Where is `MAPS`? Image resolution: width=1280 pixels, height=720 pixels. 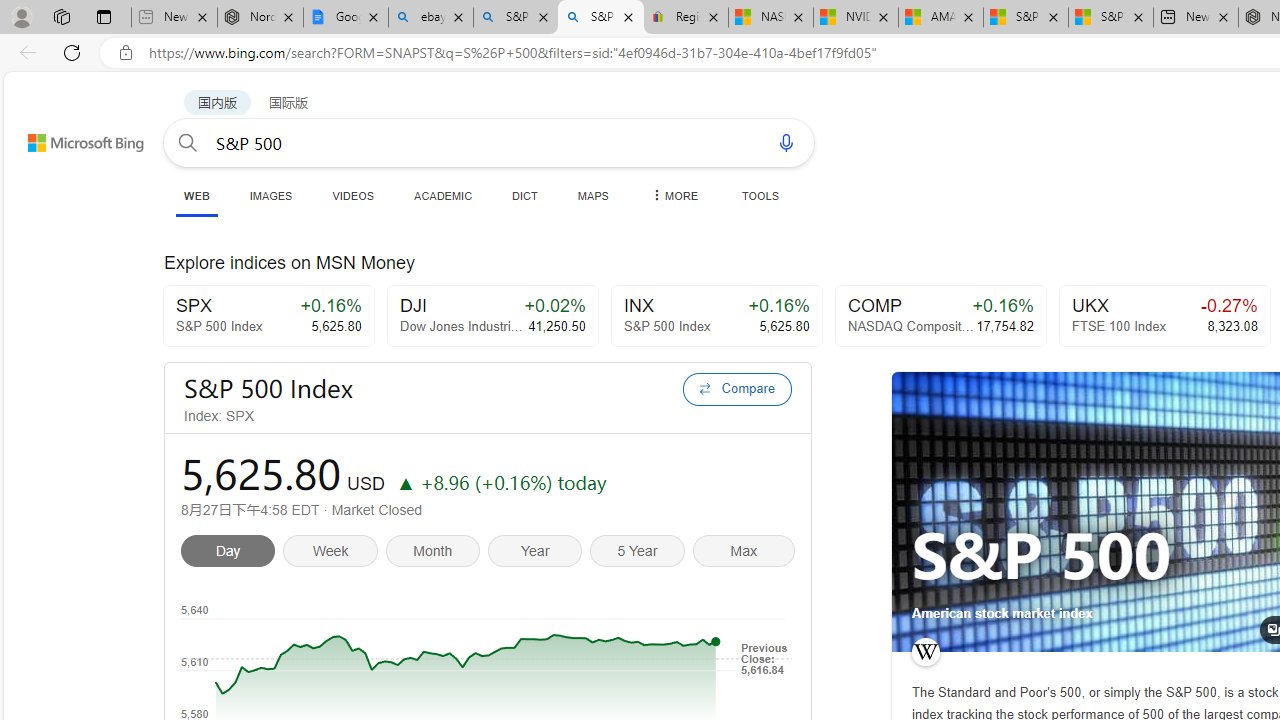 MAPS is located at coordinates (592, 195).